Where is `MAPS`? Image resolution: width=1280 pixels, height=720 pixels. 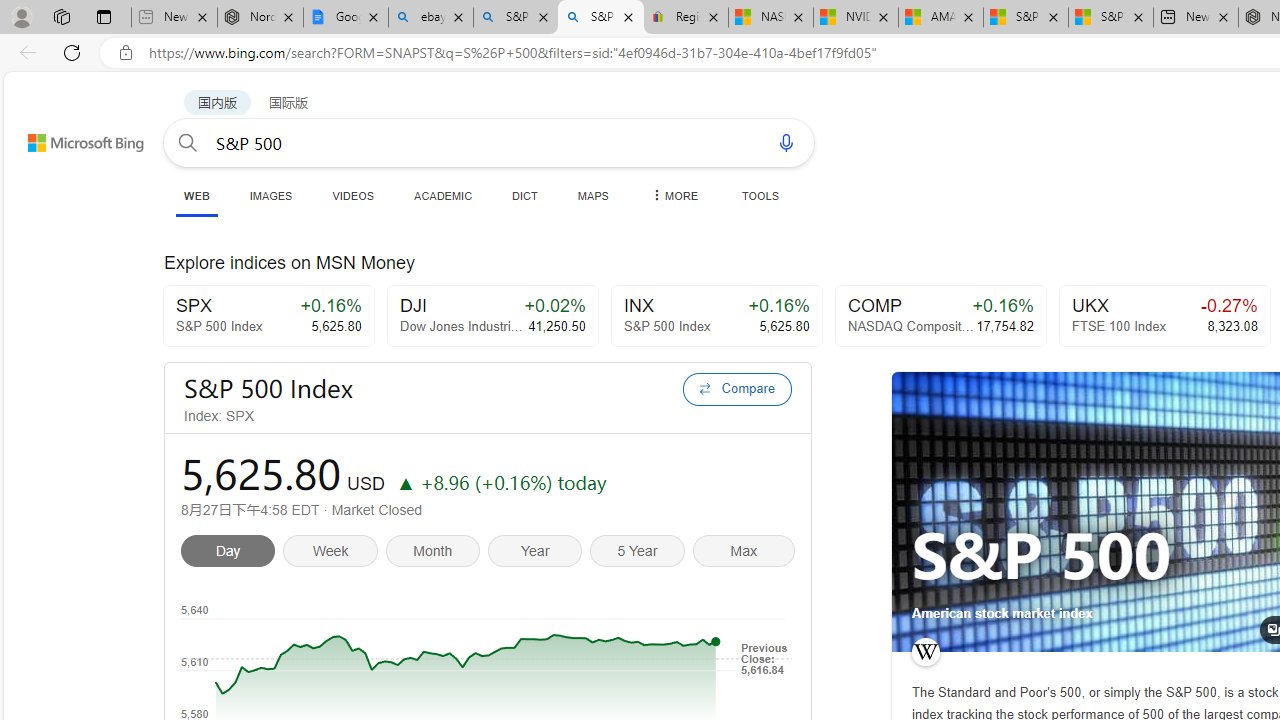 MAPS is located at coordinates (592, 195).